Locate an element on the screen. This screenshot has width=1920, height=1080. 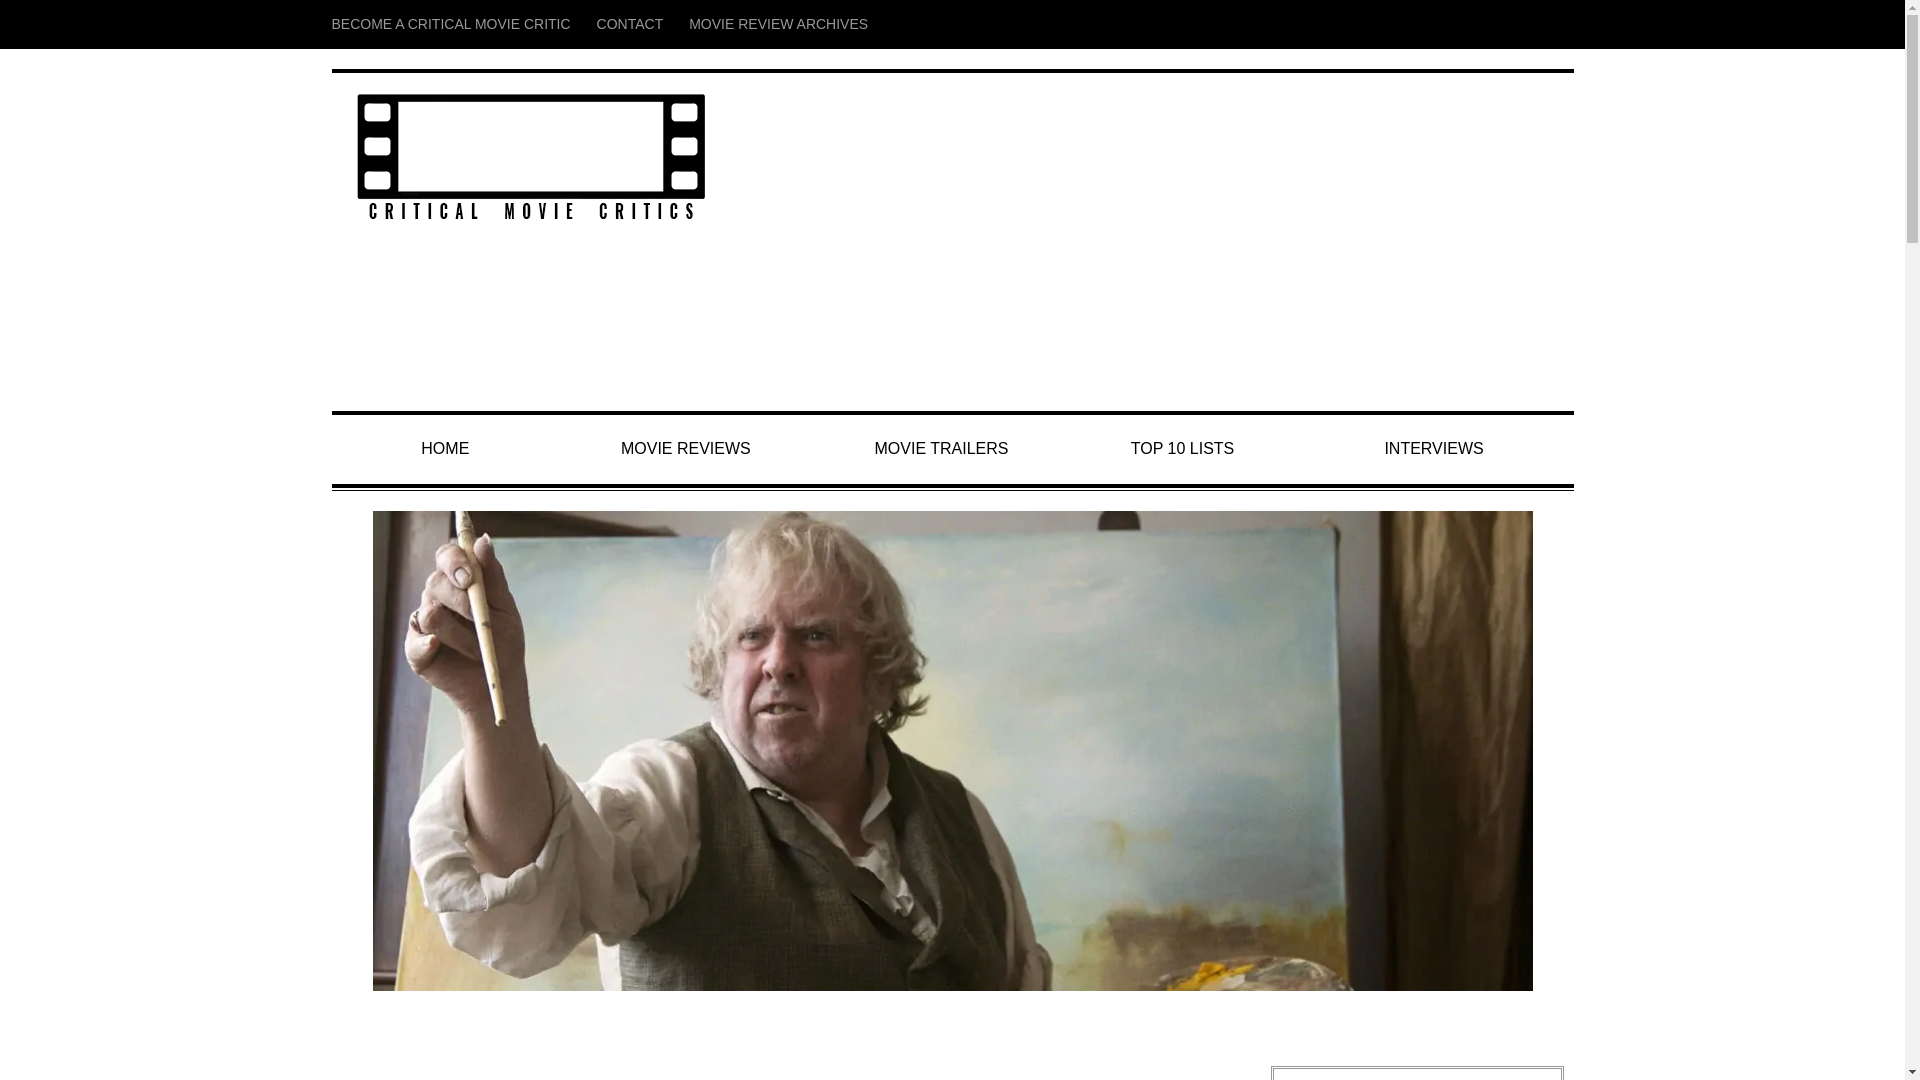
Advertisement is located at coordinates (1162, 242).